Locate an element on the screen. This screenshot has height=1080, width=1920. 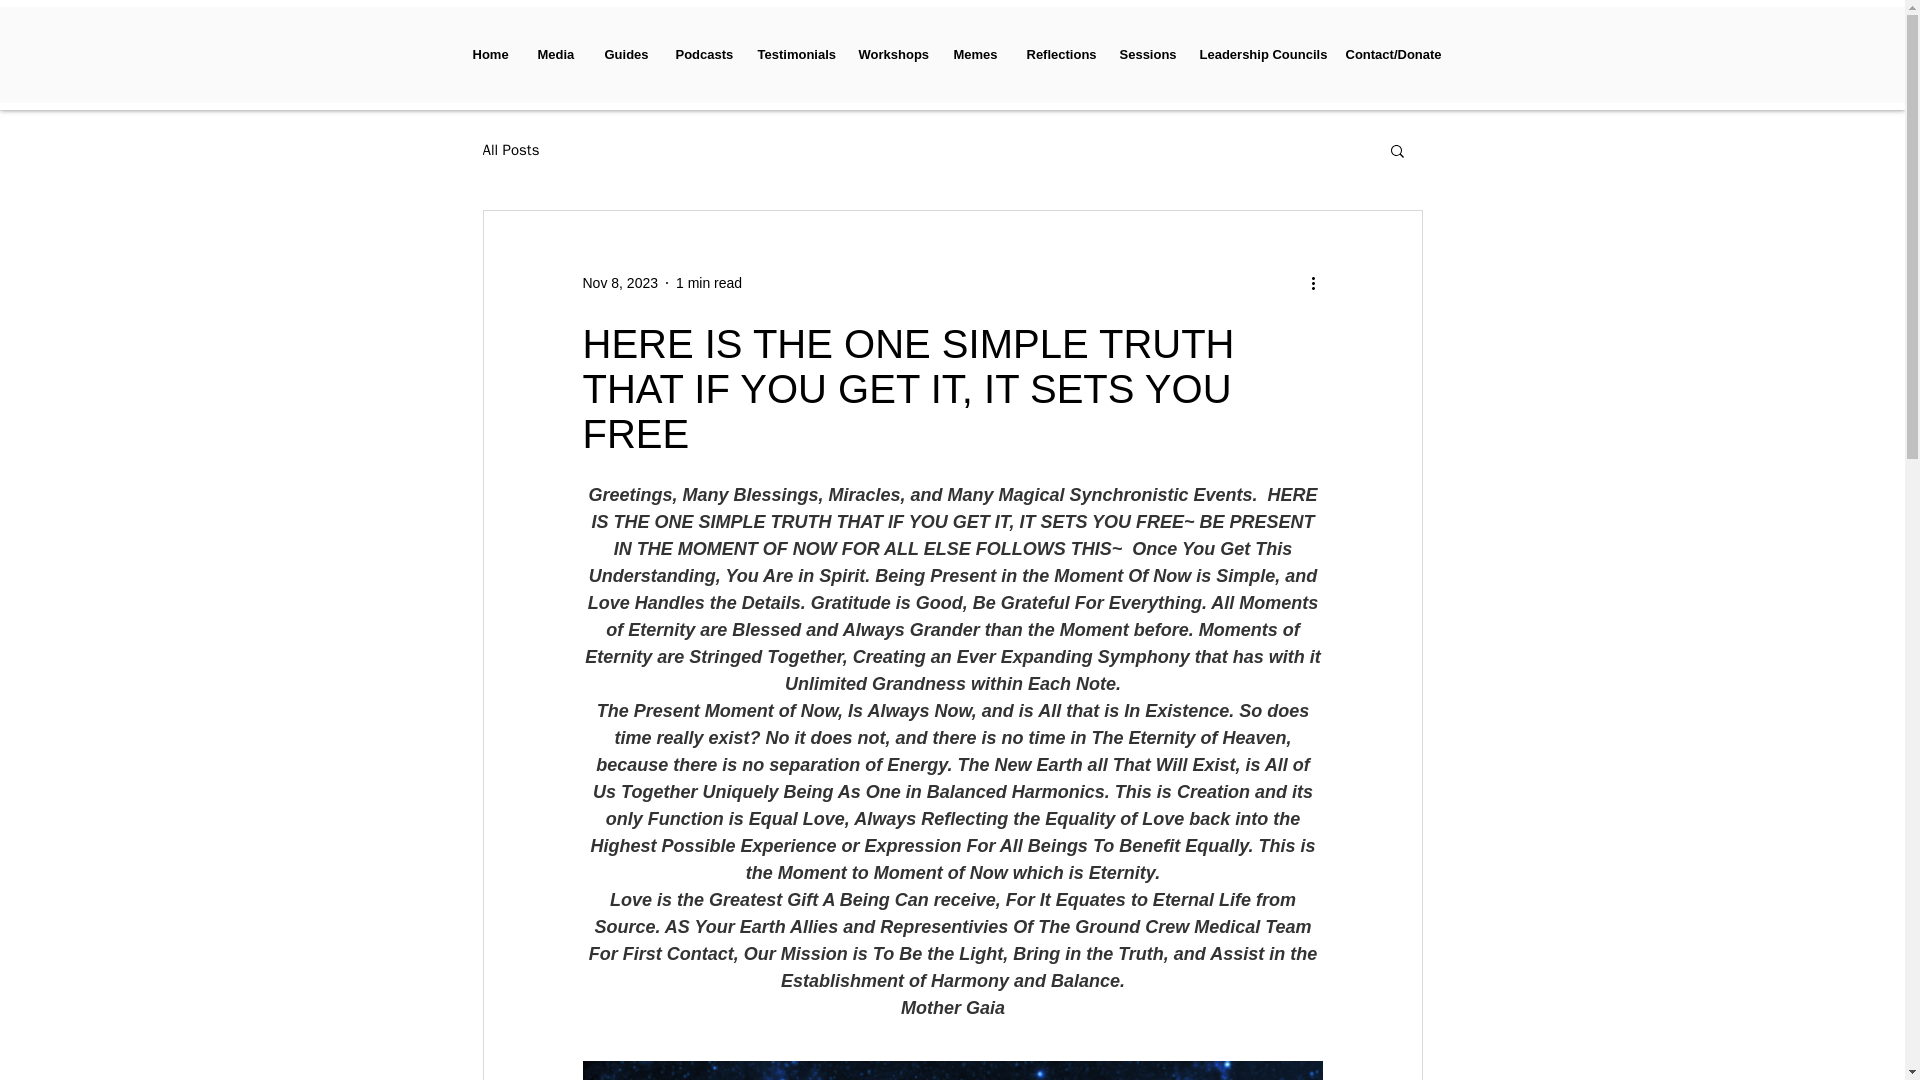
Nov 8, 2023 is located at coordinates (620, 282).